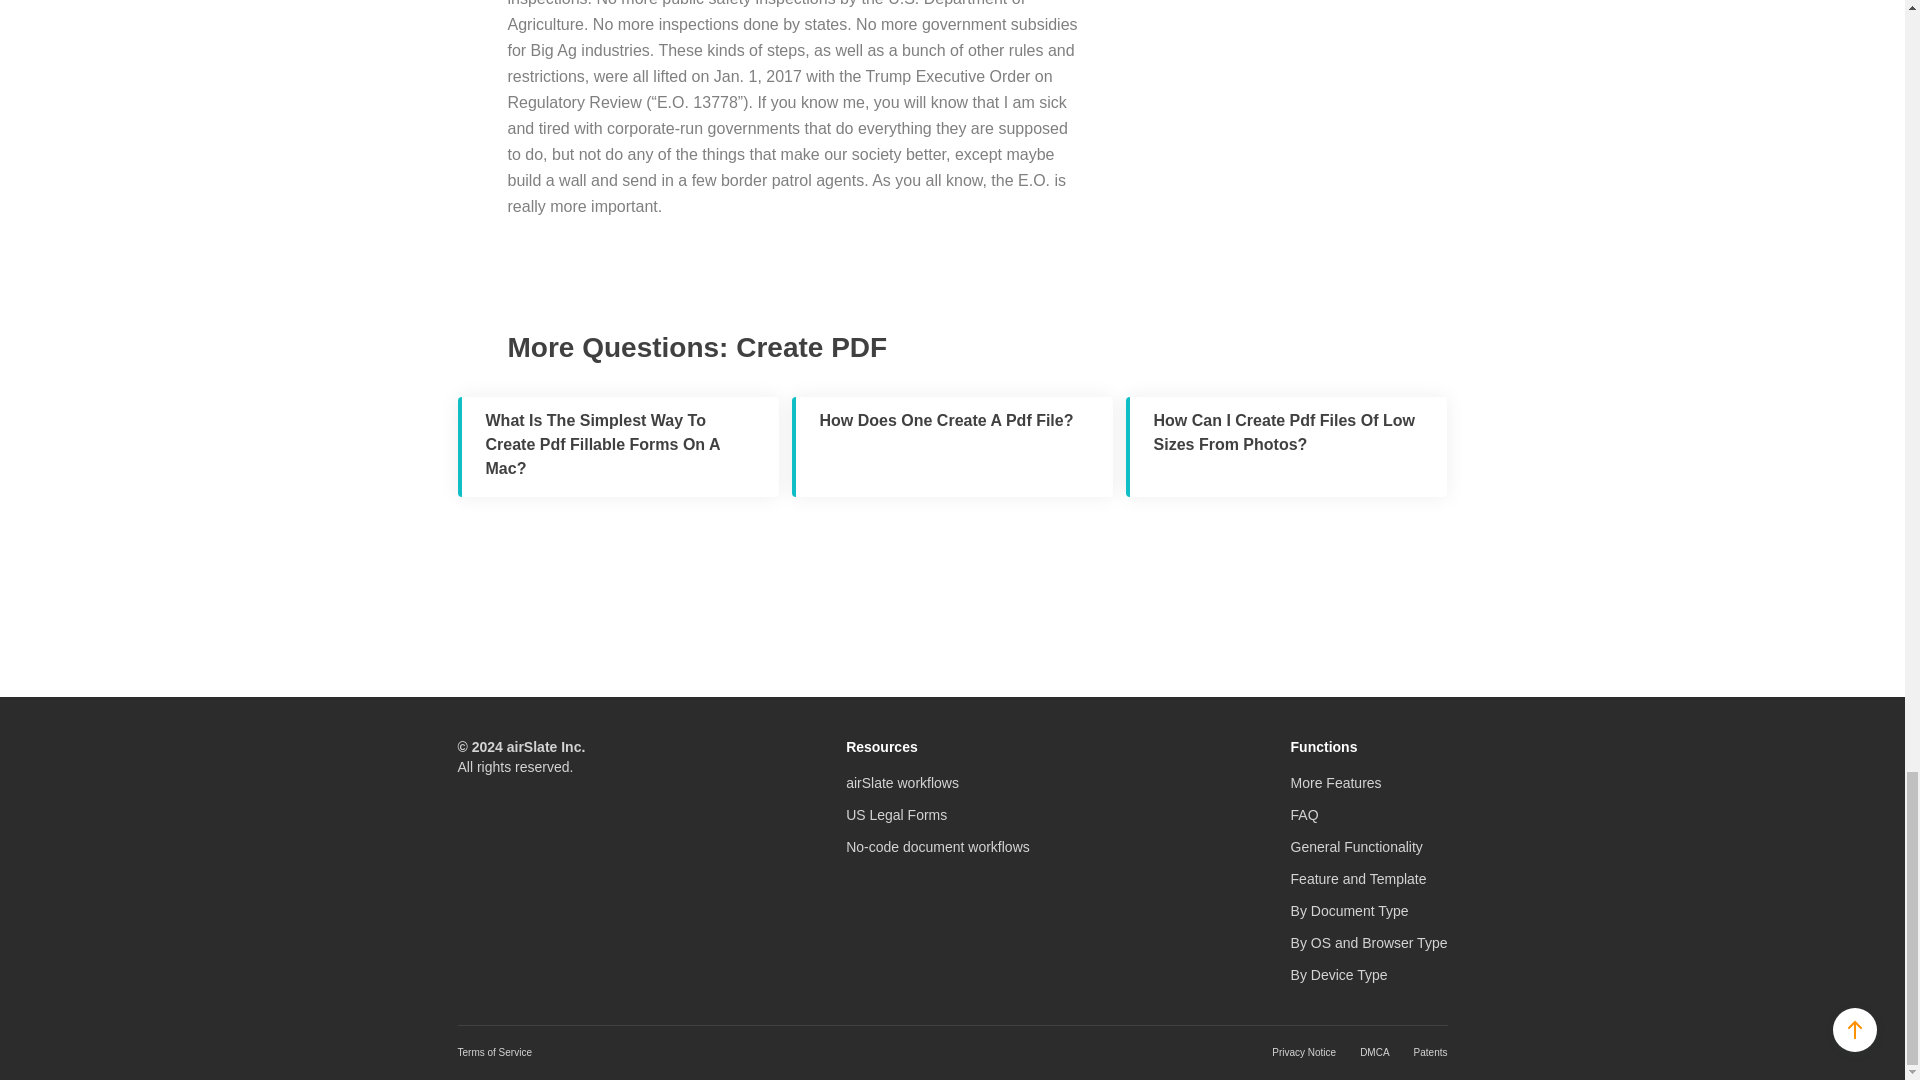  I want to click on No-code document workflows, so click(938, 847).